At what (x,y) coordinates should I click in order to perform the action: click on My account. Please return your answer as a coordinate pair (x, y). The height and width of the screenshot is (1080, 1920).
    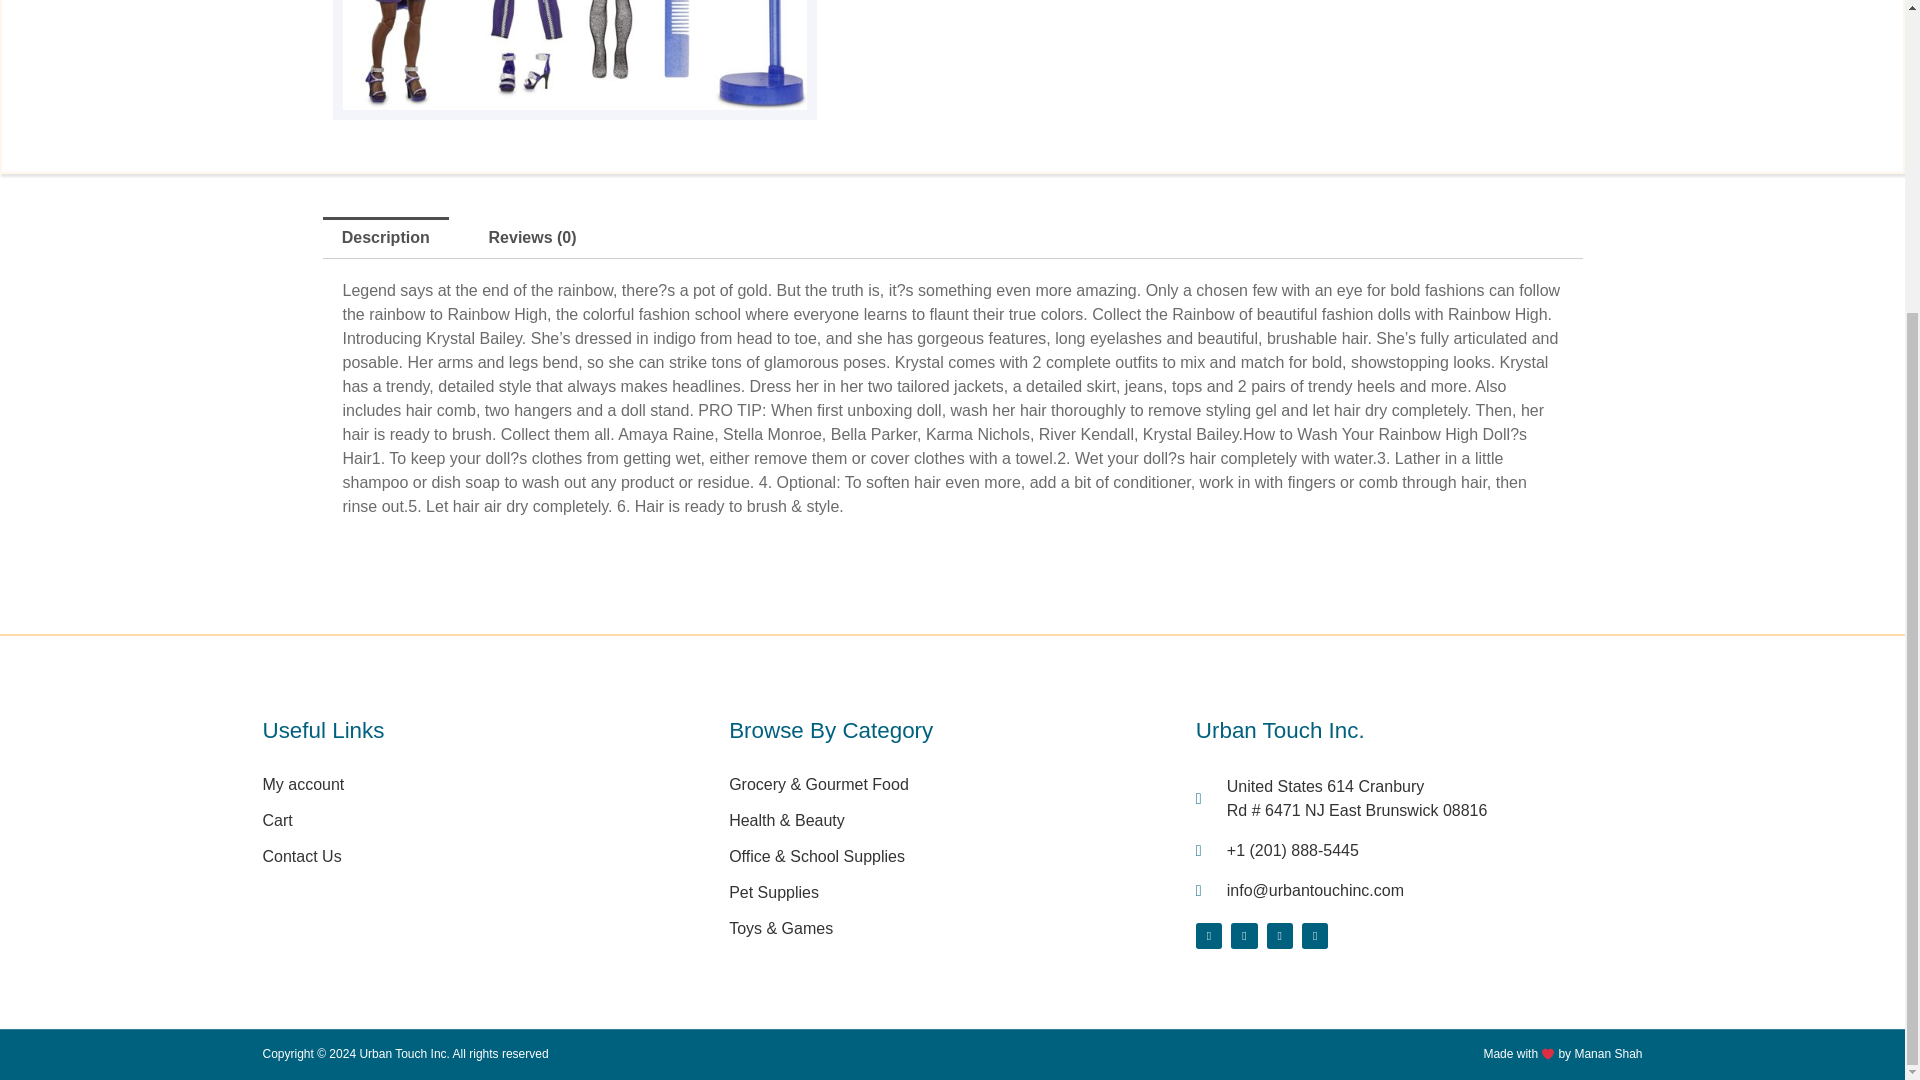
    Looking at the image, I should click on (384, 238).